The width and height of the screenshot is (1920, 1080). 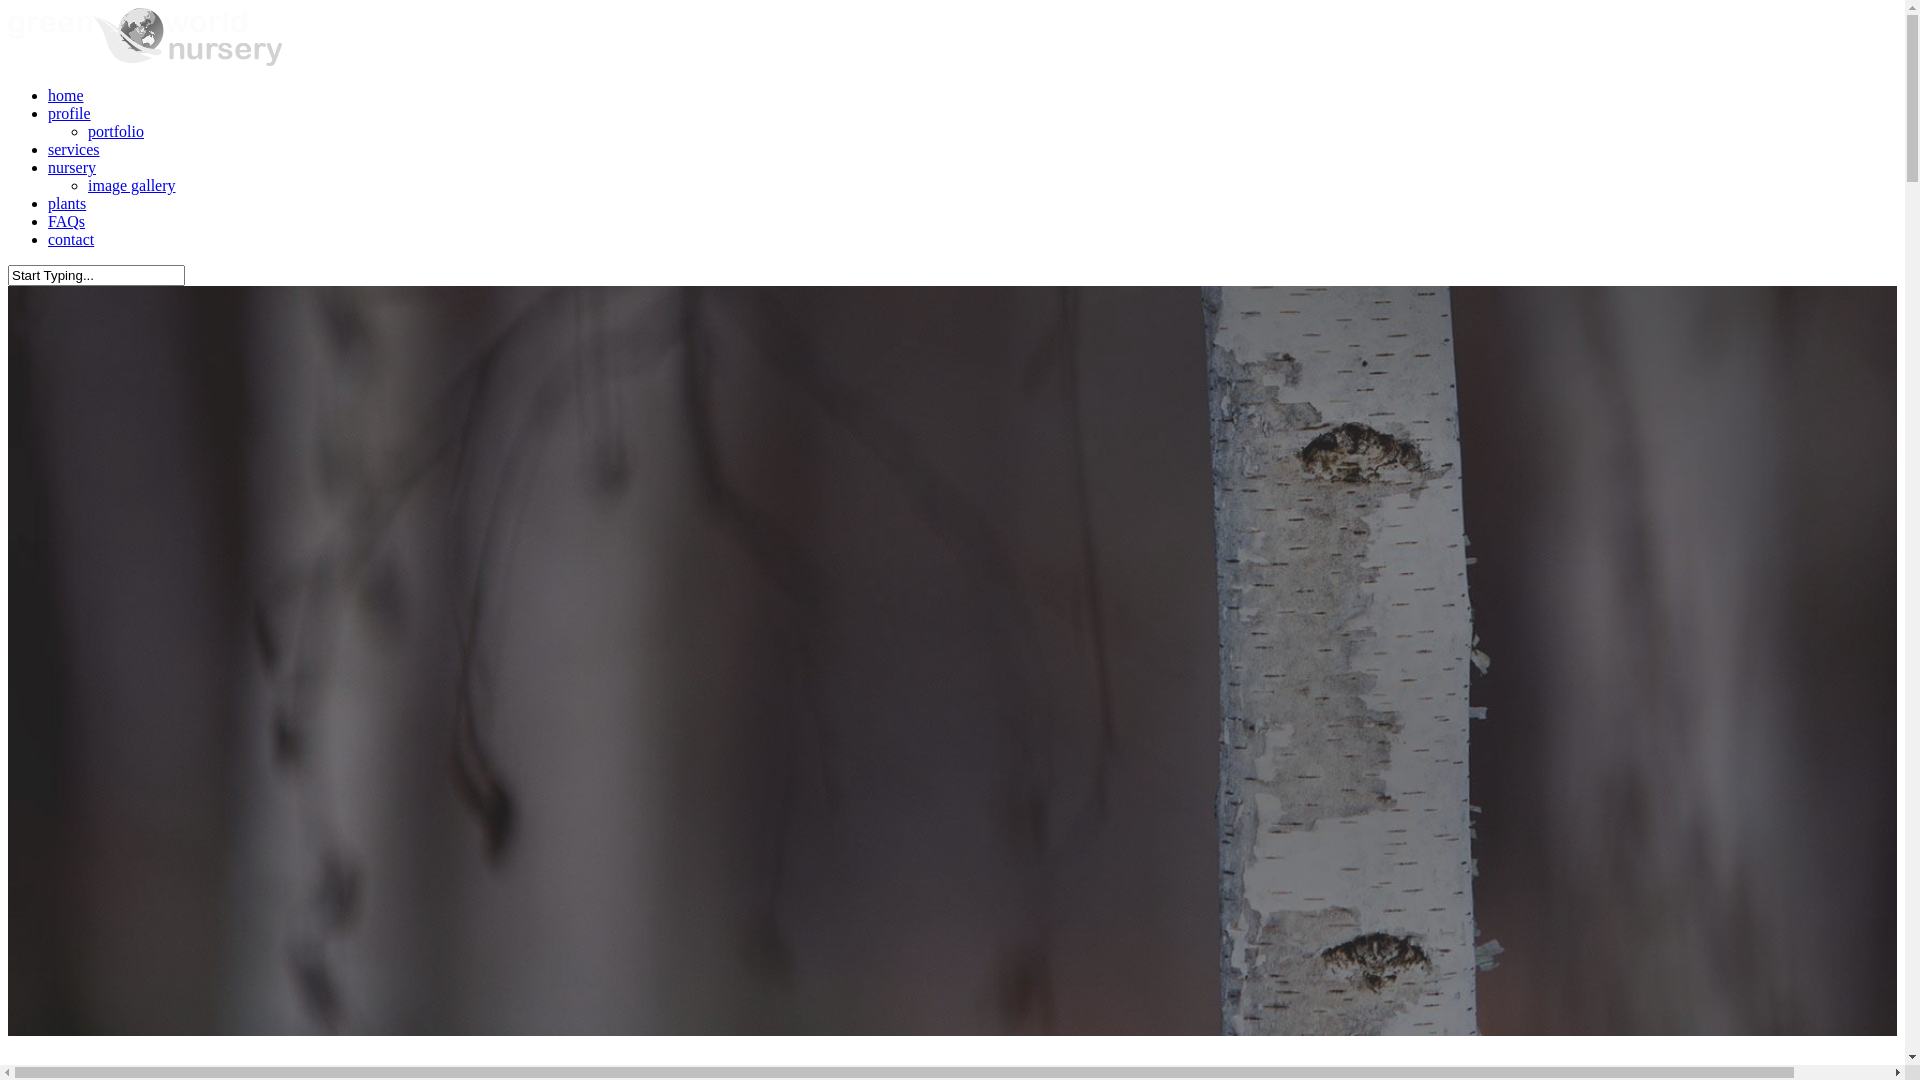 I want to click on profile, so click(x=70, y=114).